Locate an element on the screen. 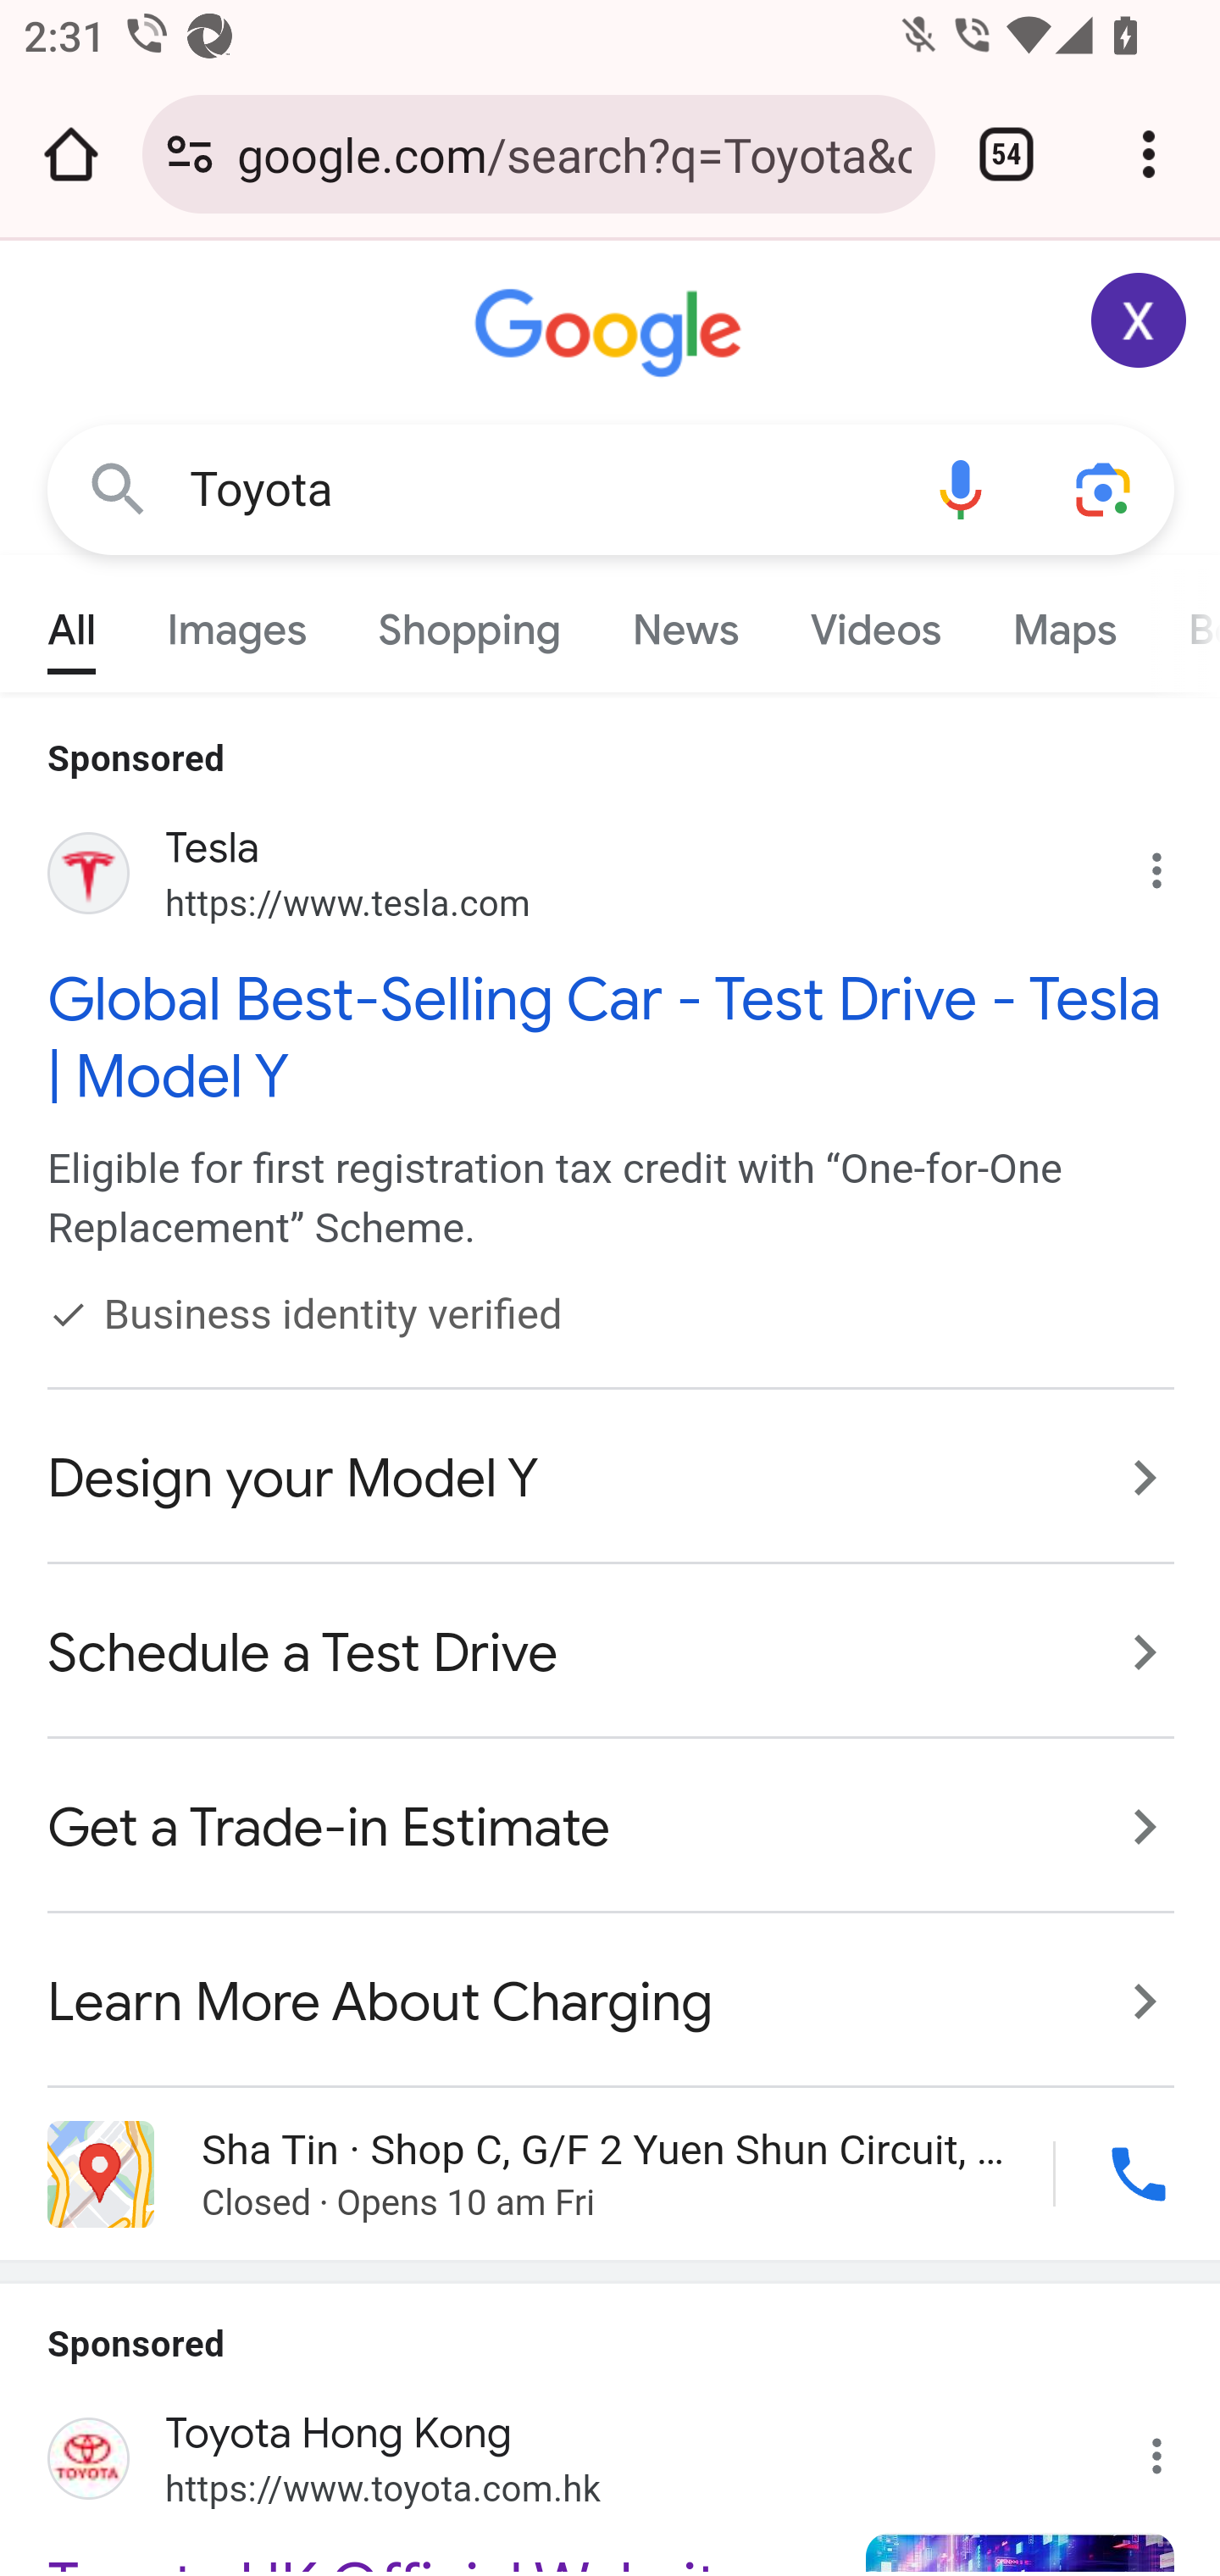 This screenshot has height=2576, width=1220. Videos is located at coordinates (875, 622).